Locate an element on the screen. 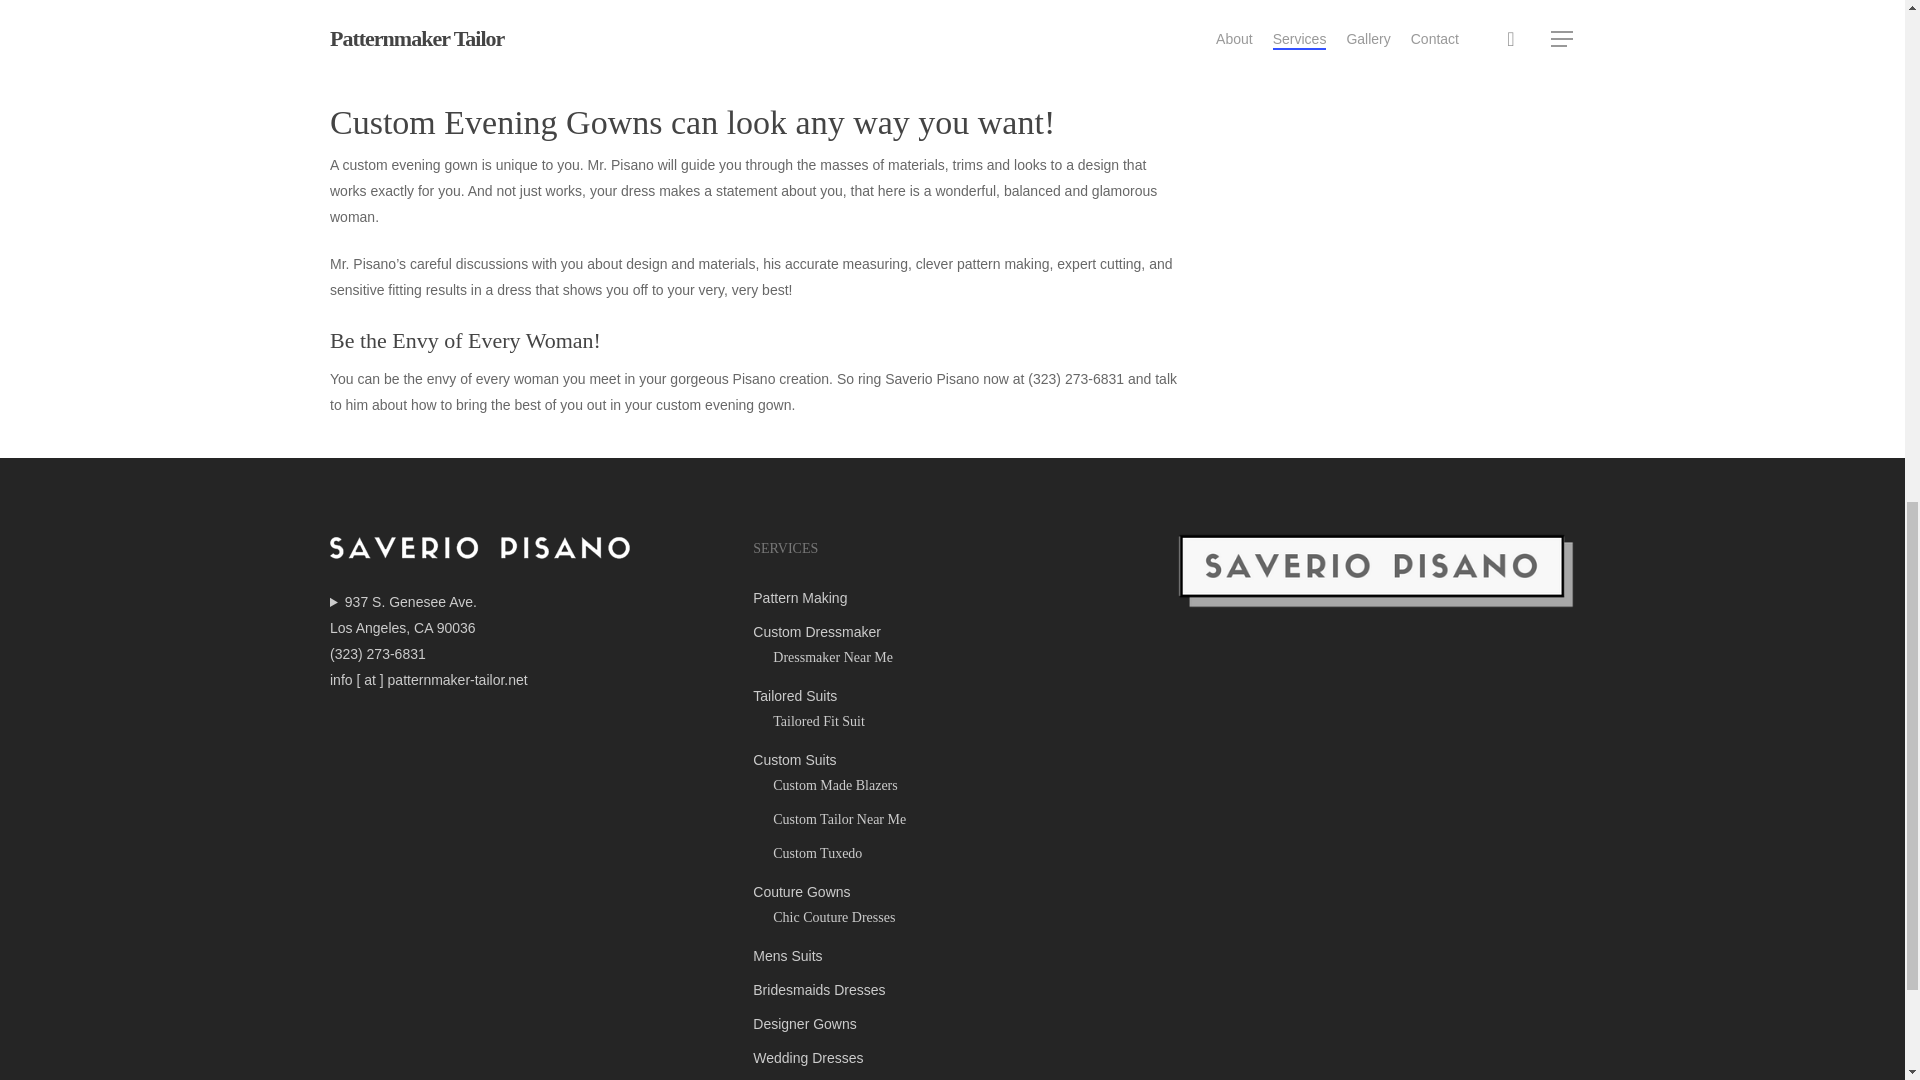  Bridesmaids Dresses is located at coordinates (951, 990).